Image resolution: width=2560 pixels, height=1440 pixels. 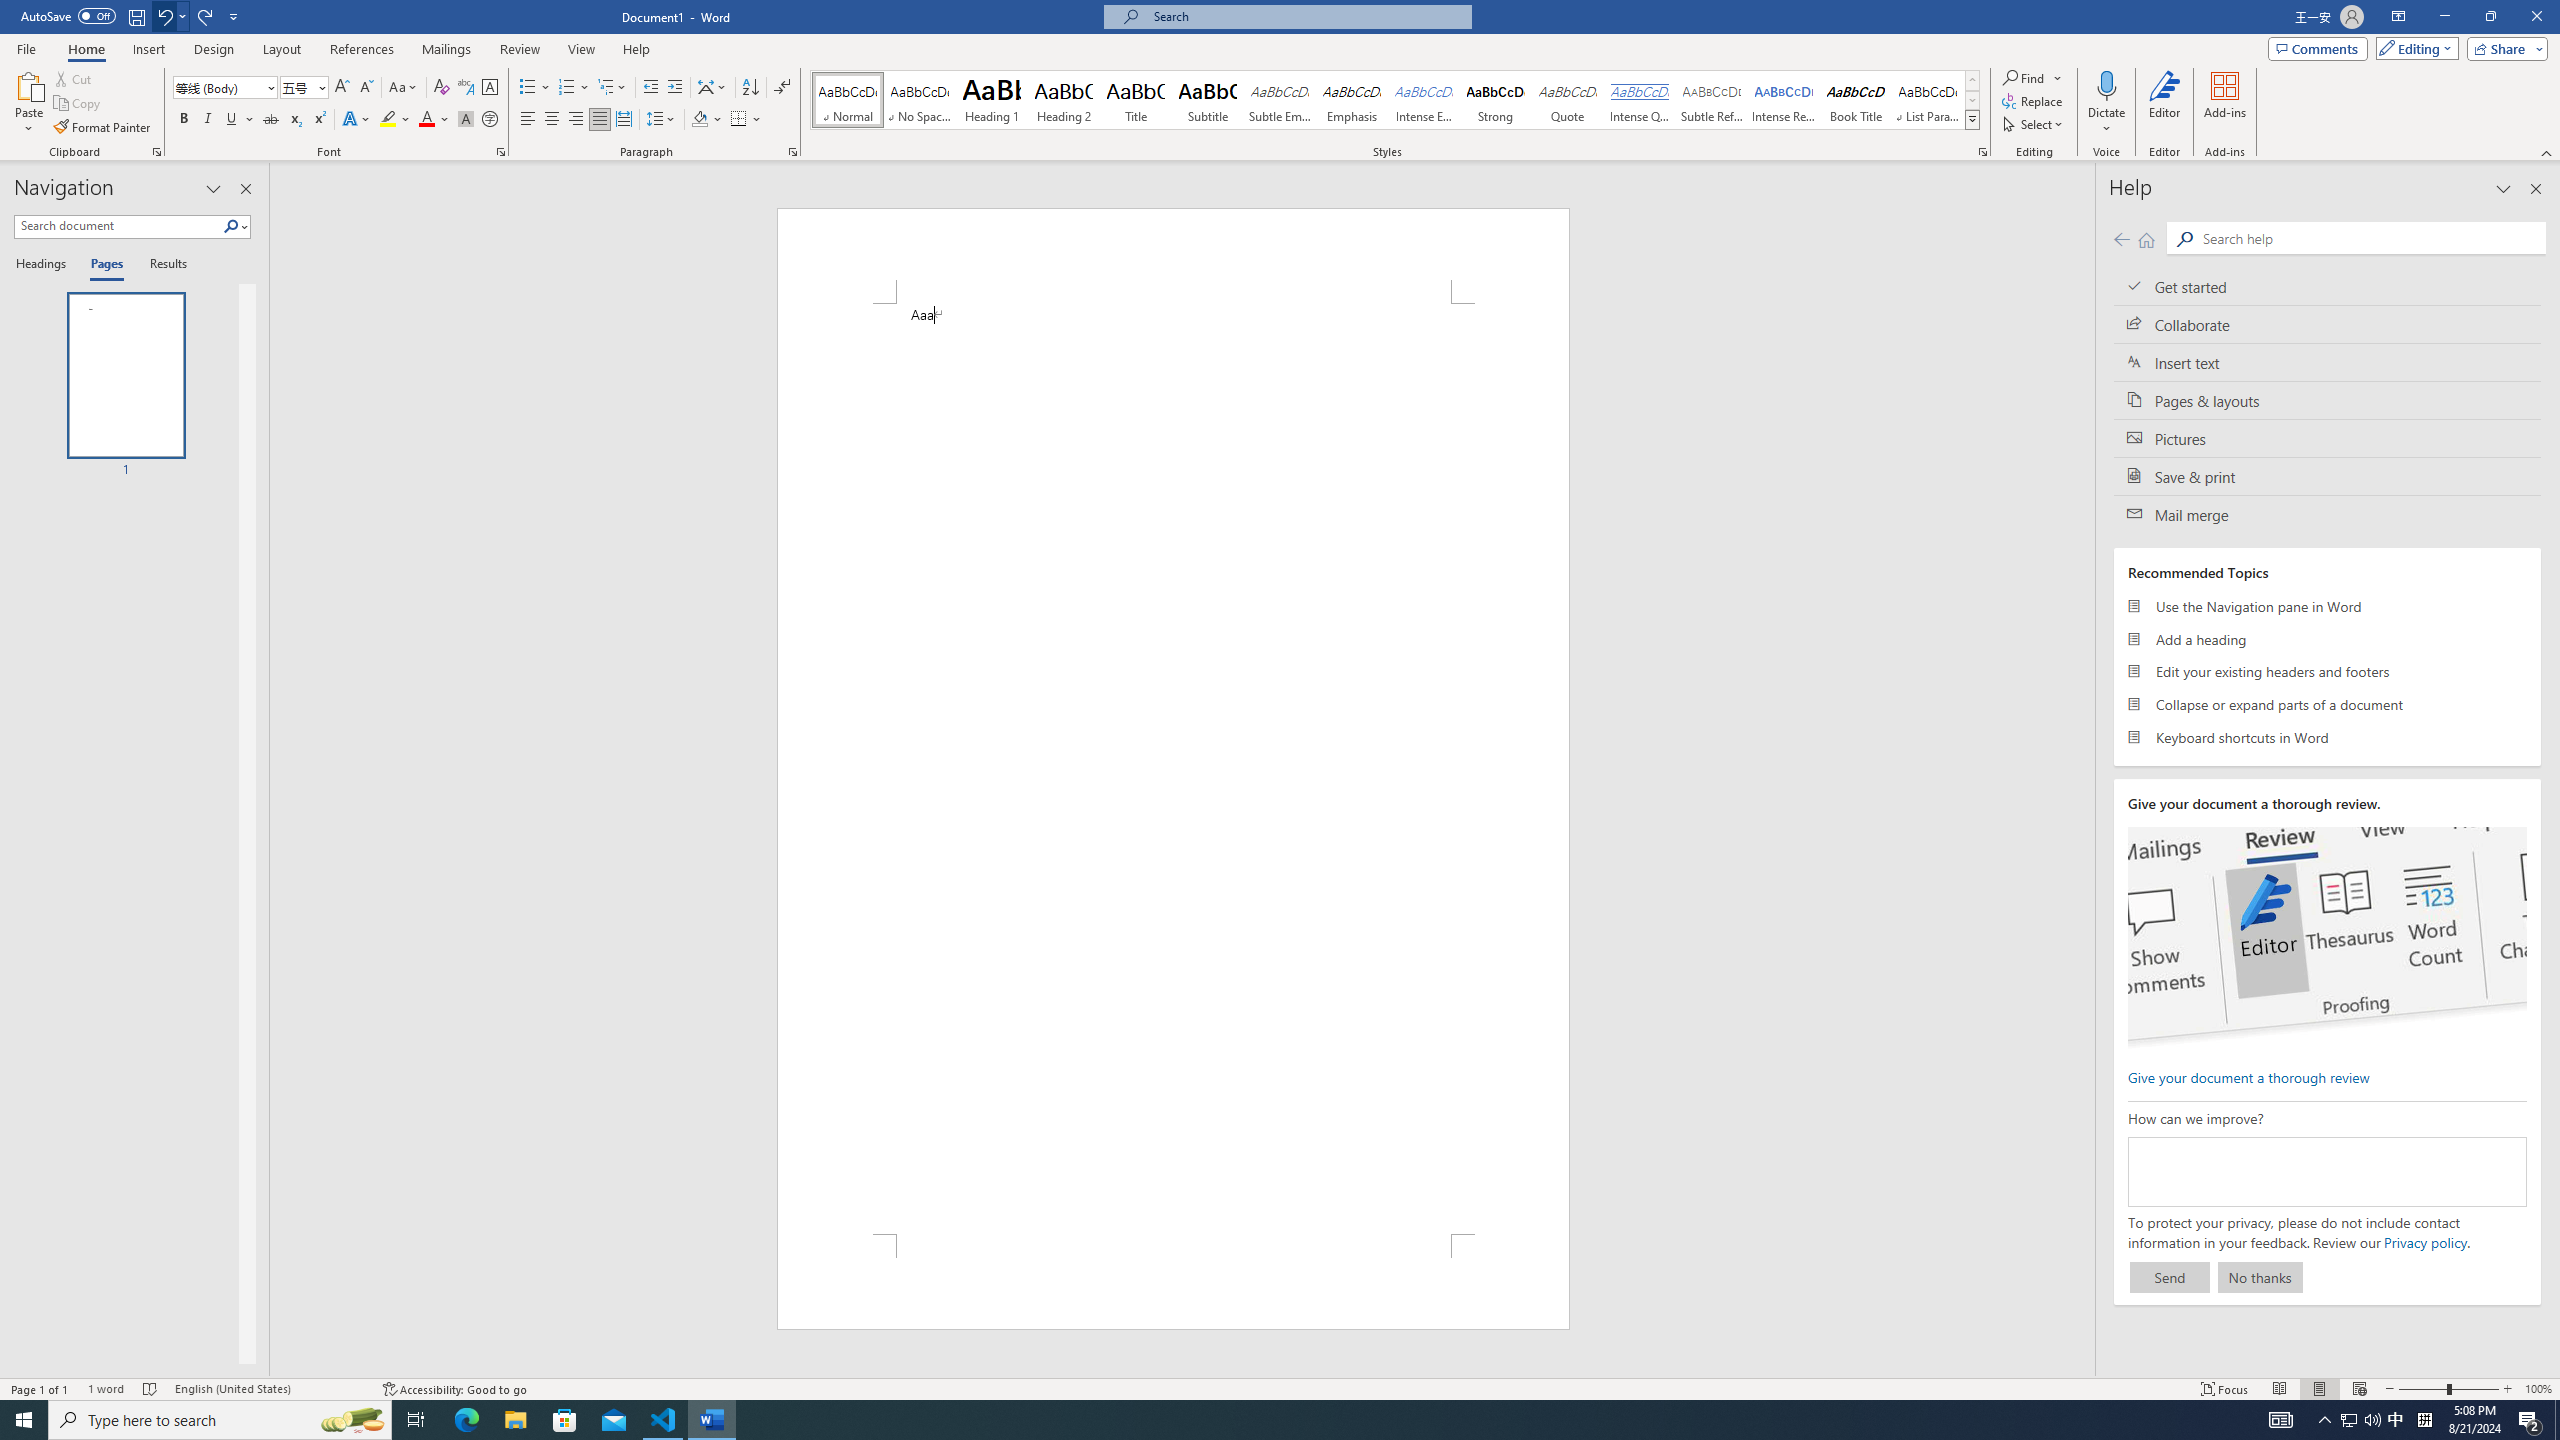 I want to click on Class: MsoCommandBar, so click(x=1280, y=1388).